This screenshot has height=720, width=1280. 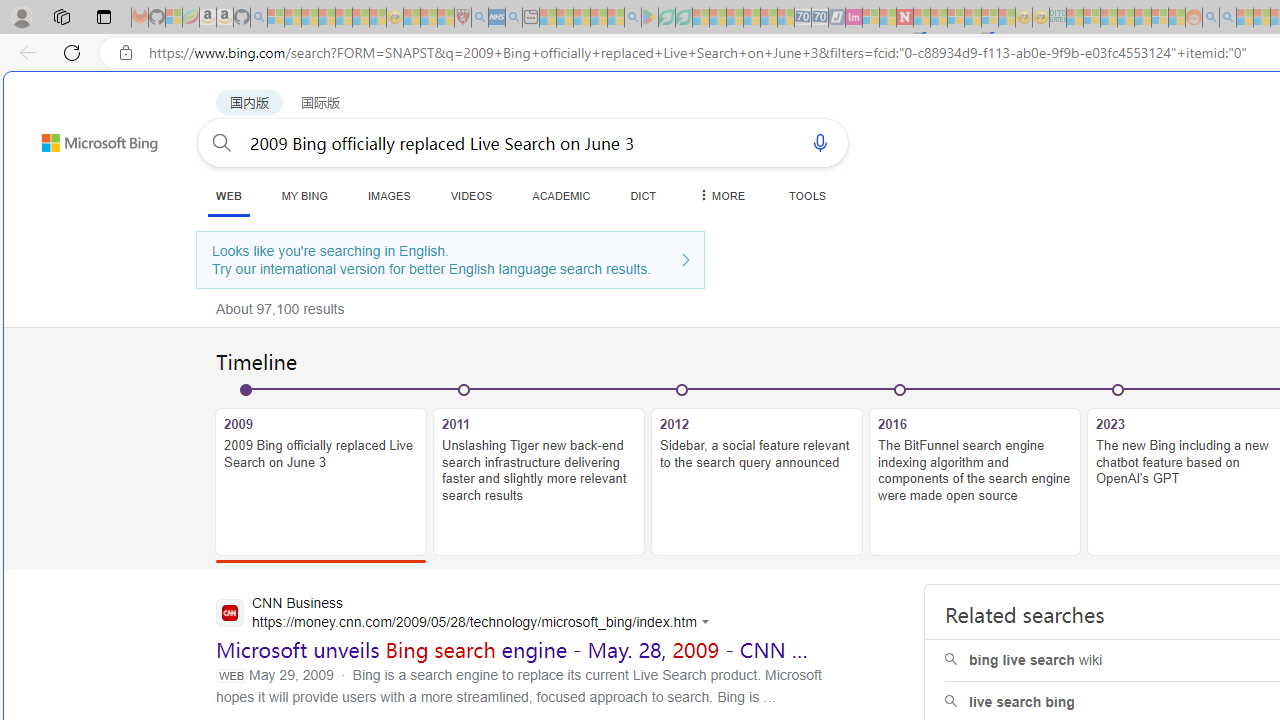 I want to click on Utah sues federal government - Search - Sleeping, so click(x=1228, y=18).